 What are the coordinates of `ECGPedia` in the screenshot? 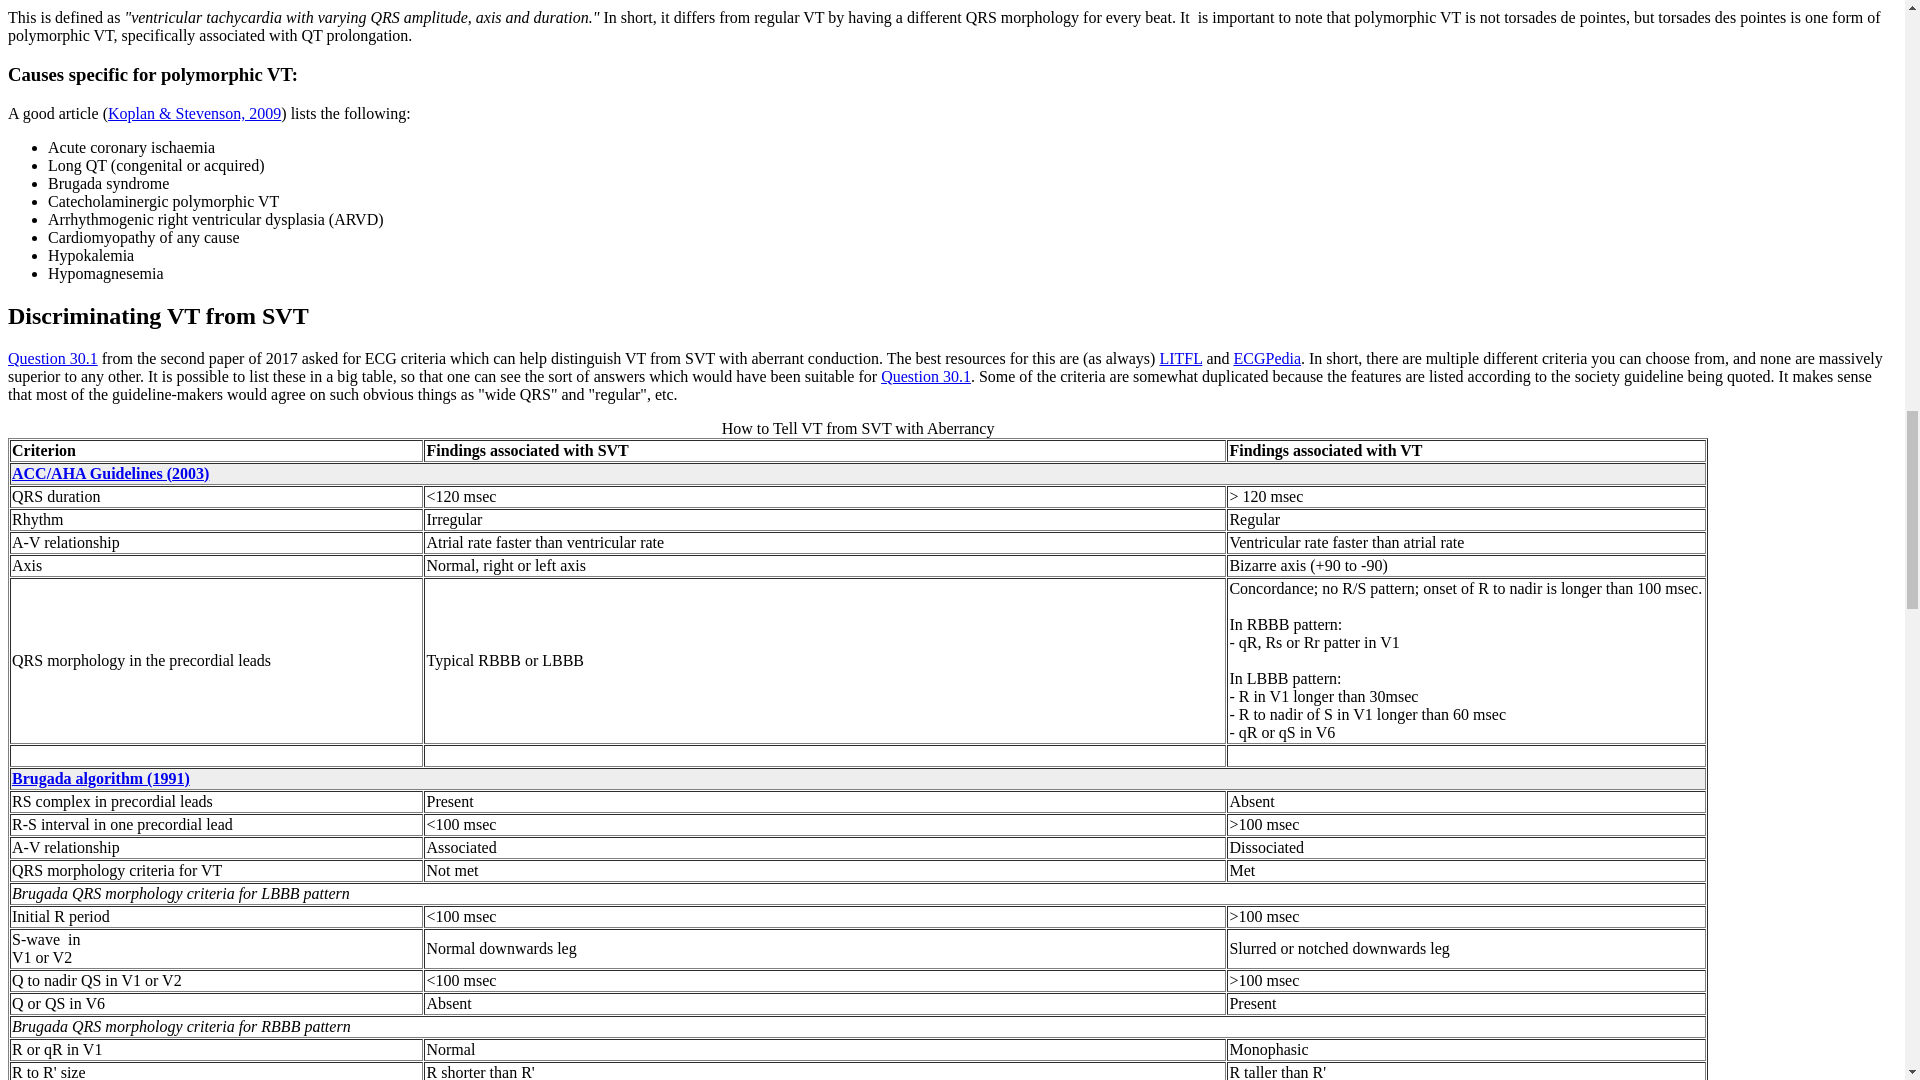 It's located at (1266, 358).